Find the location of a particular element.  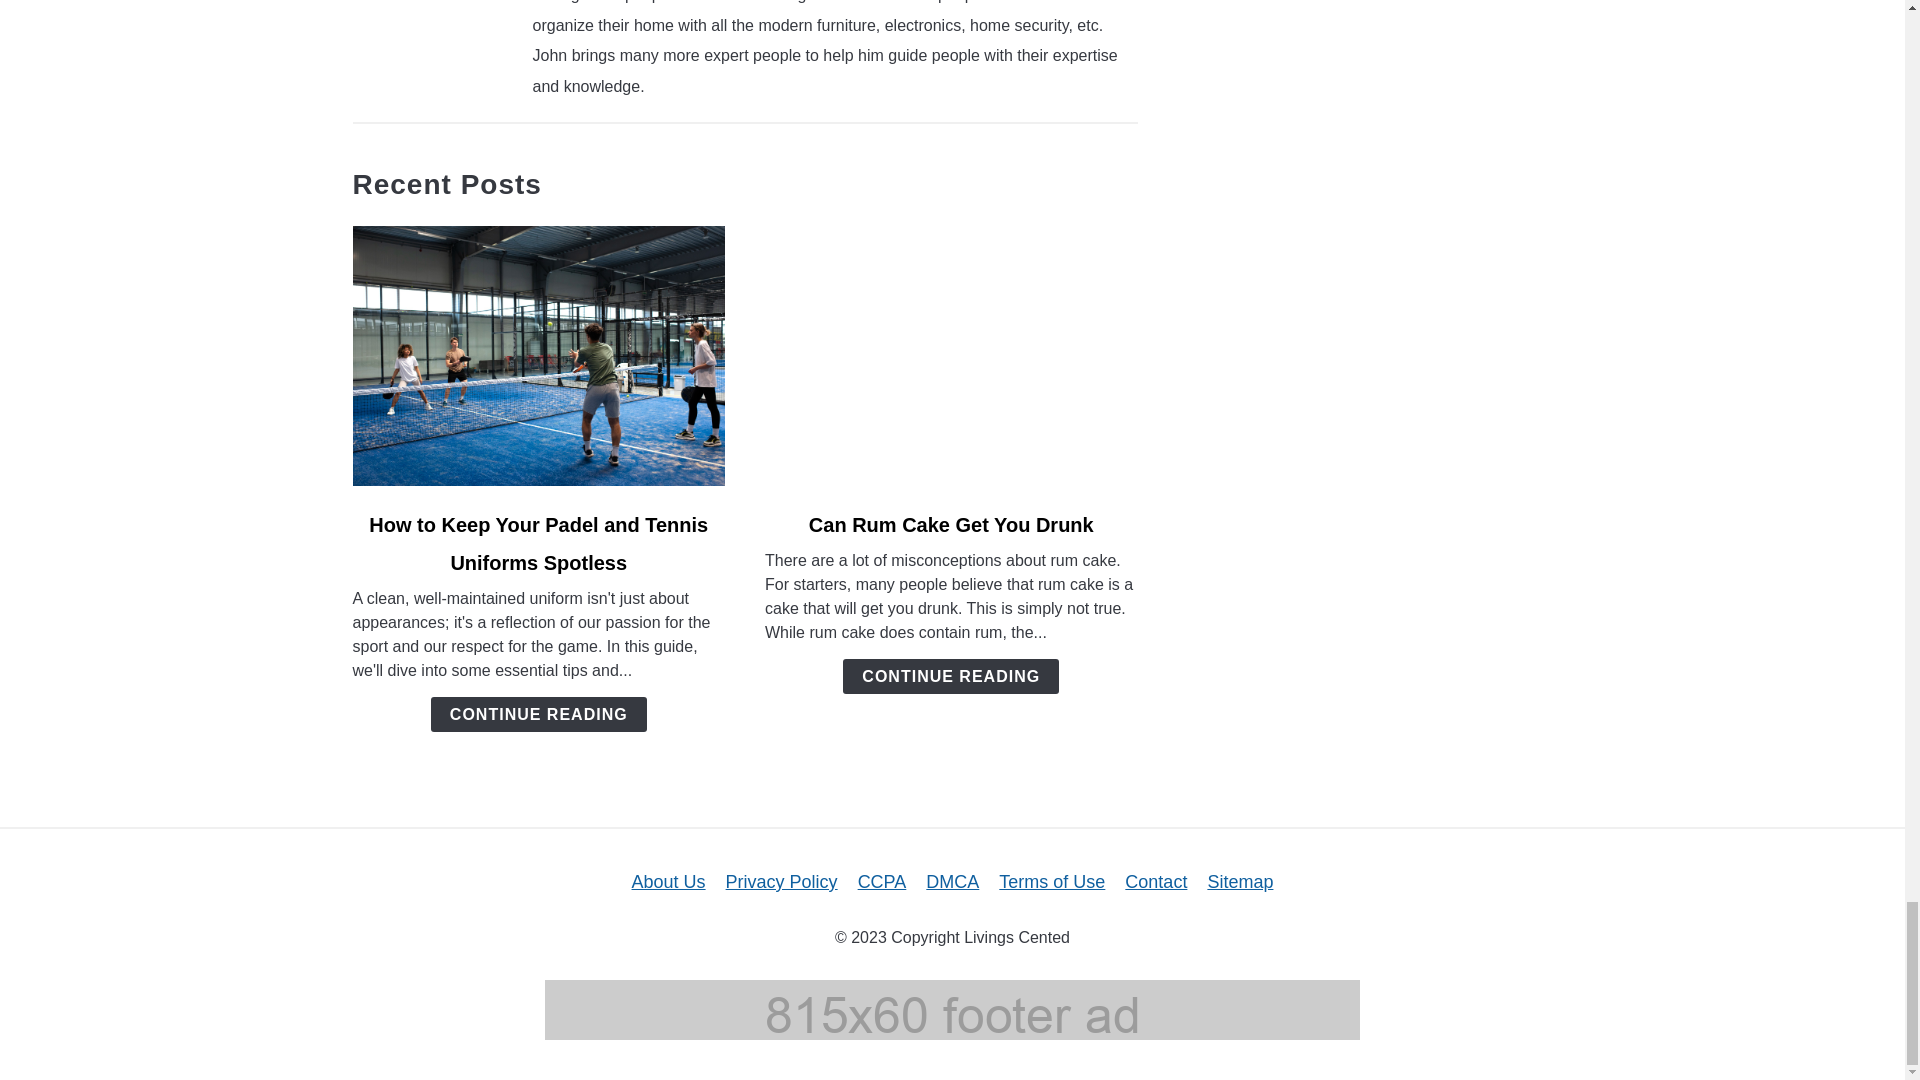

CCPA is located at coordinates (882, 882).